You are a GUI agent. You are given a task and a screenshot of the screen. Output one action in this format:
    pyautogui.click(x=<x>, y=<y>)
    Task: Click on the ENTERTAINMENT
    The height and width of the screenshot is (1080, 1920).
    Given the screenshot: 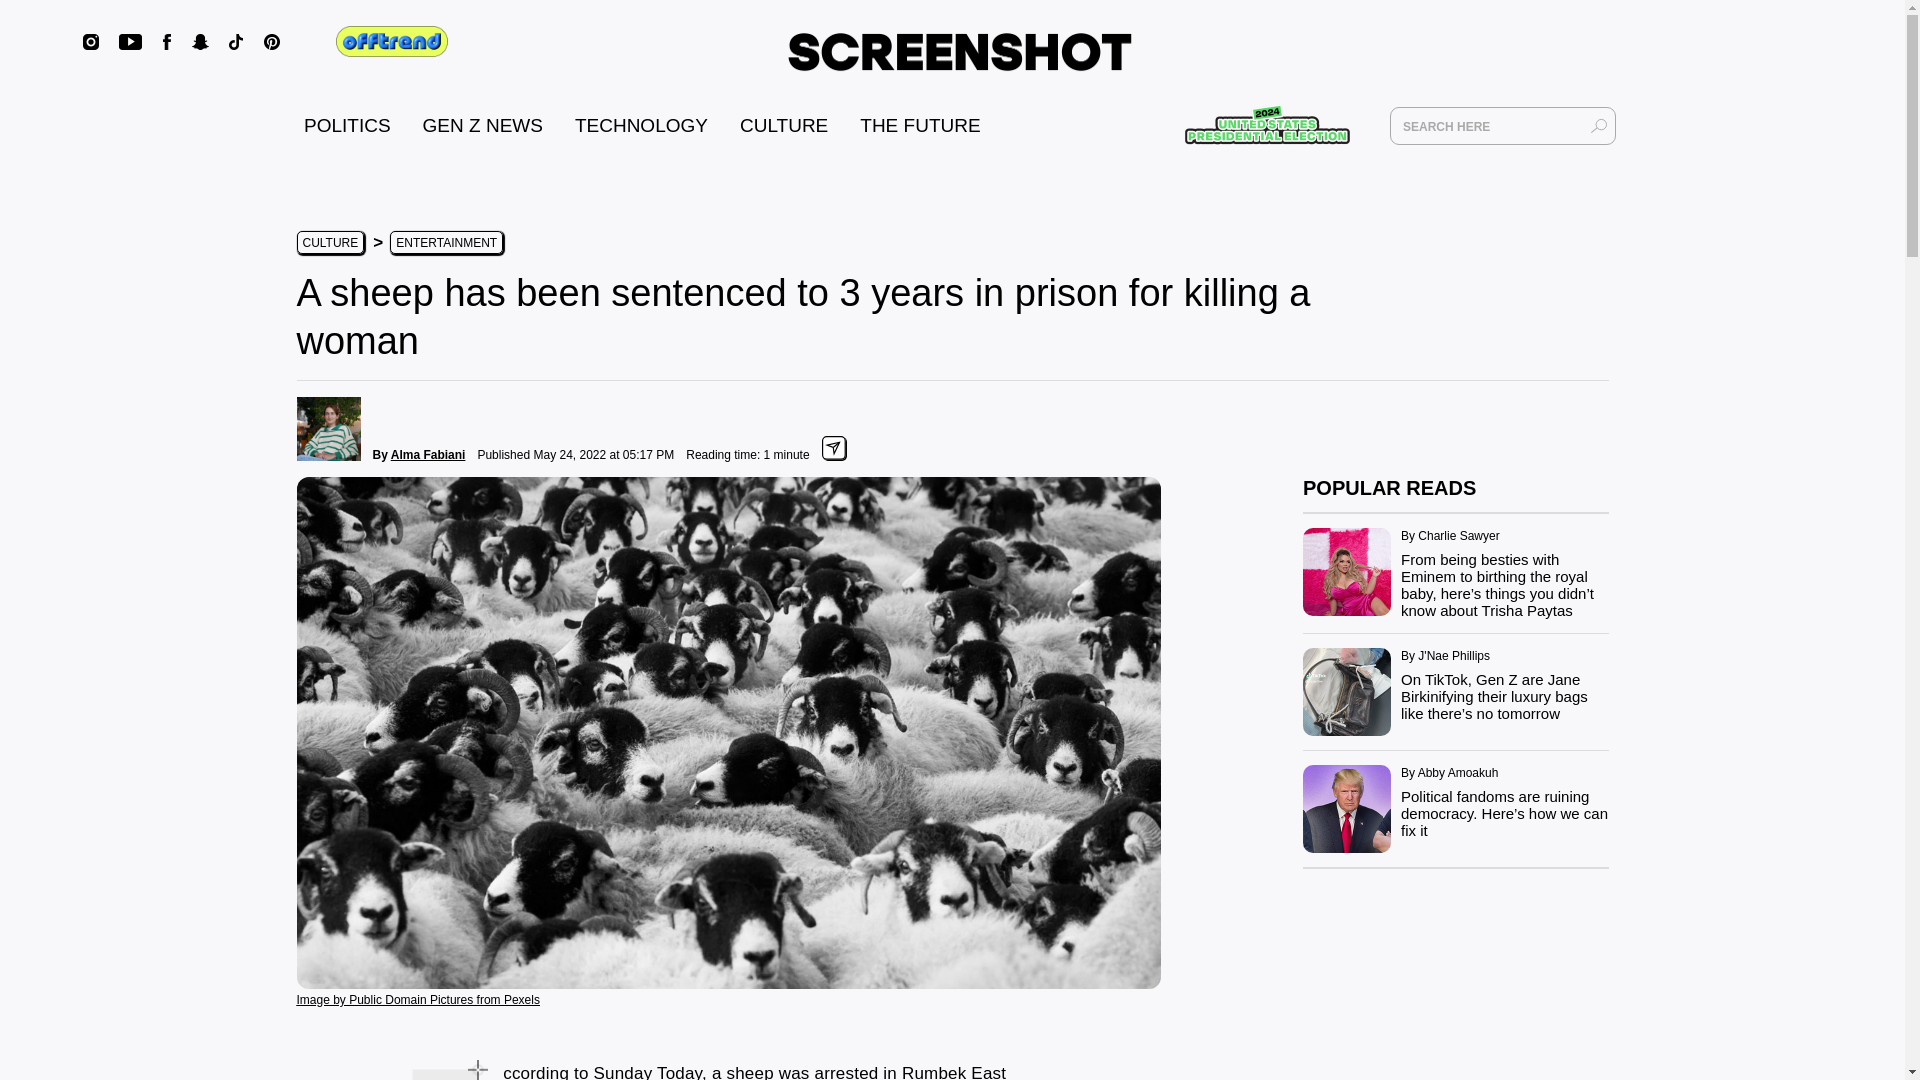 What is the action you would take?
    pyautogui.click(x=446, y=242)
    